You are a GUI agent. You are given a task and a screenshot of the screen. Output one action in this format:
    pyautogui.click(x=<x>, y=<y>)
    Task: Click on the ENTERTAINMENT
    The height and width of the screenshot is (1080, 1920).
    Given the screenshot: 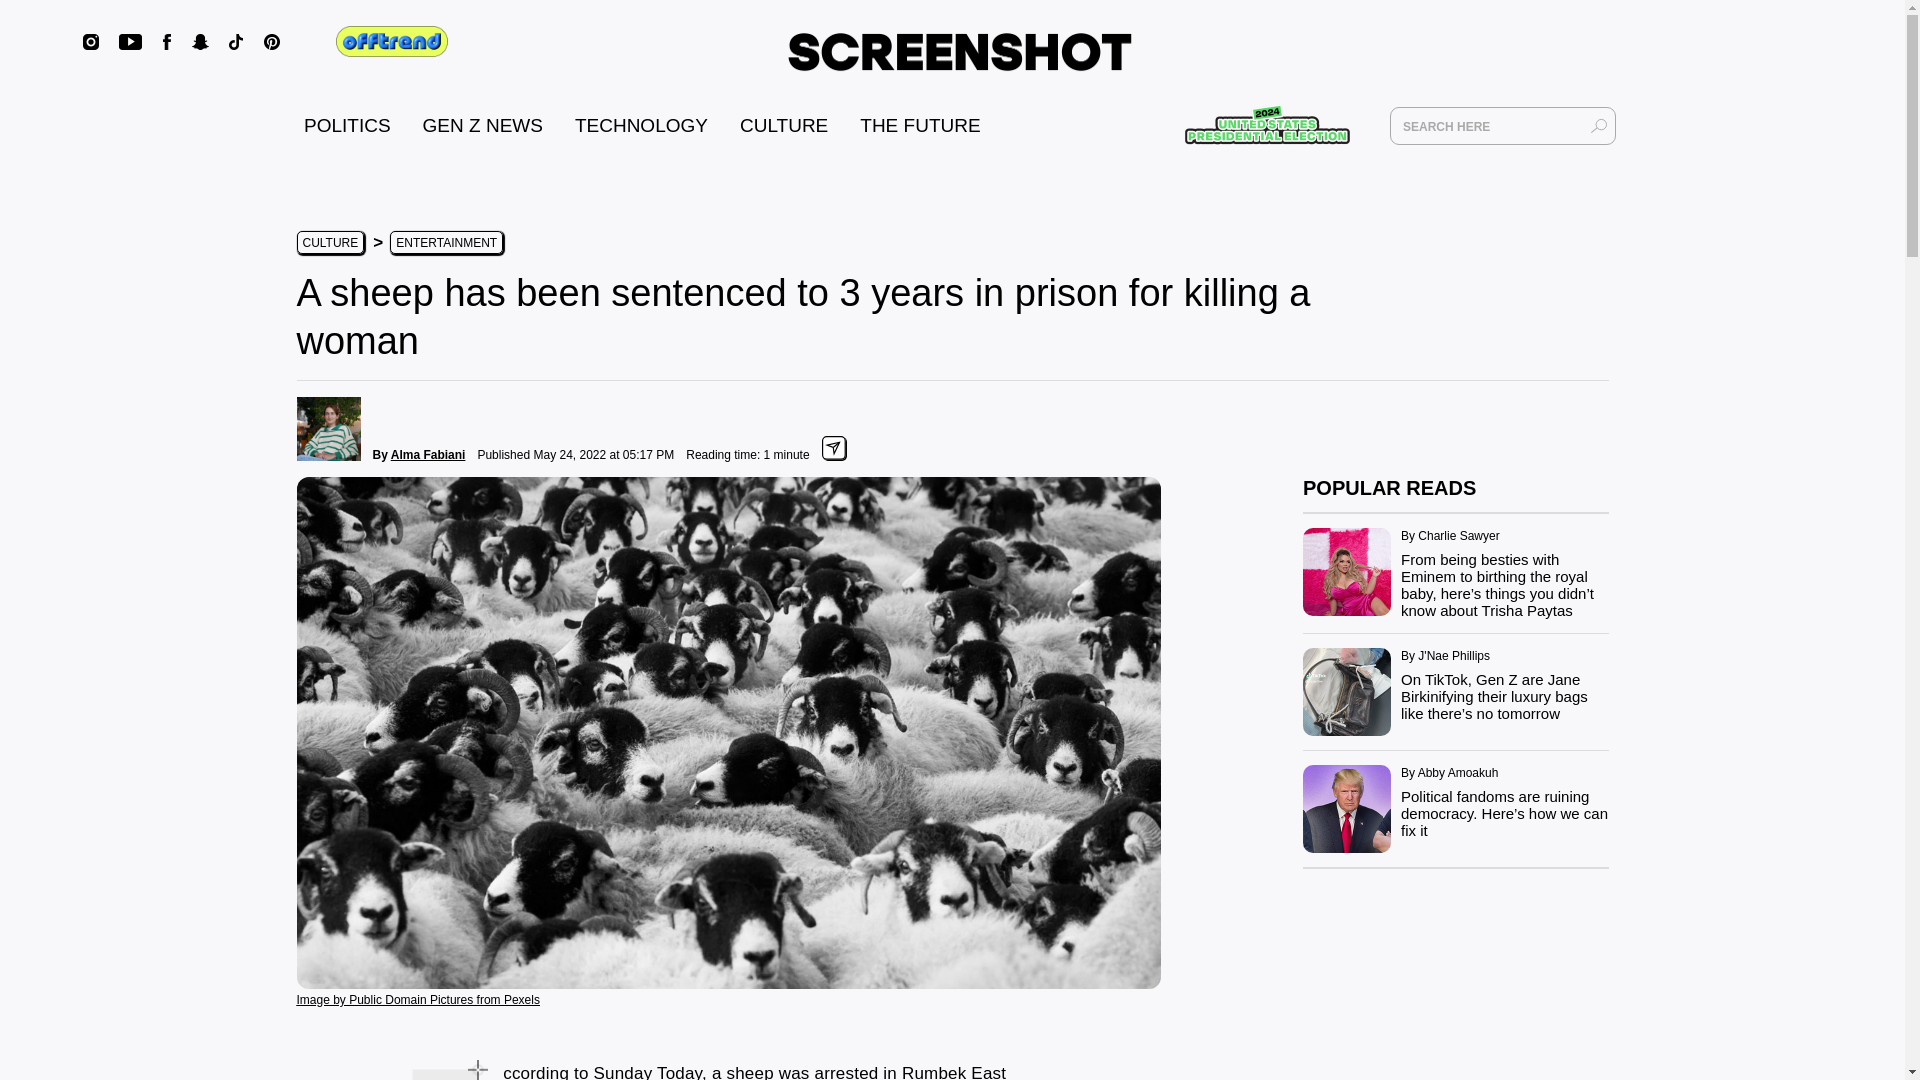 What is the action you would take?
    pyautogui.click(x=446, y=242)
    